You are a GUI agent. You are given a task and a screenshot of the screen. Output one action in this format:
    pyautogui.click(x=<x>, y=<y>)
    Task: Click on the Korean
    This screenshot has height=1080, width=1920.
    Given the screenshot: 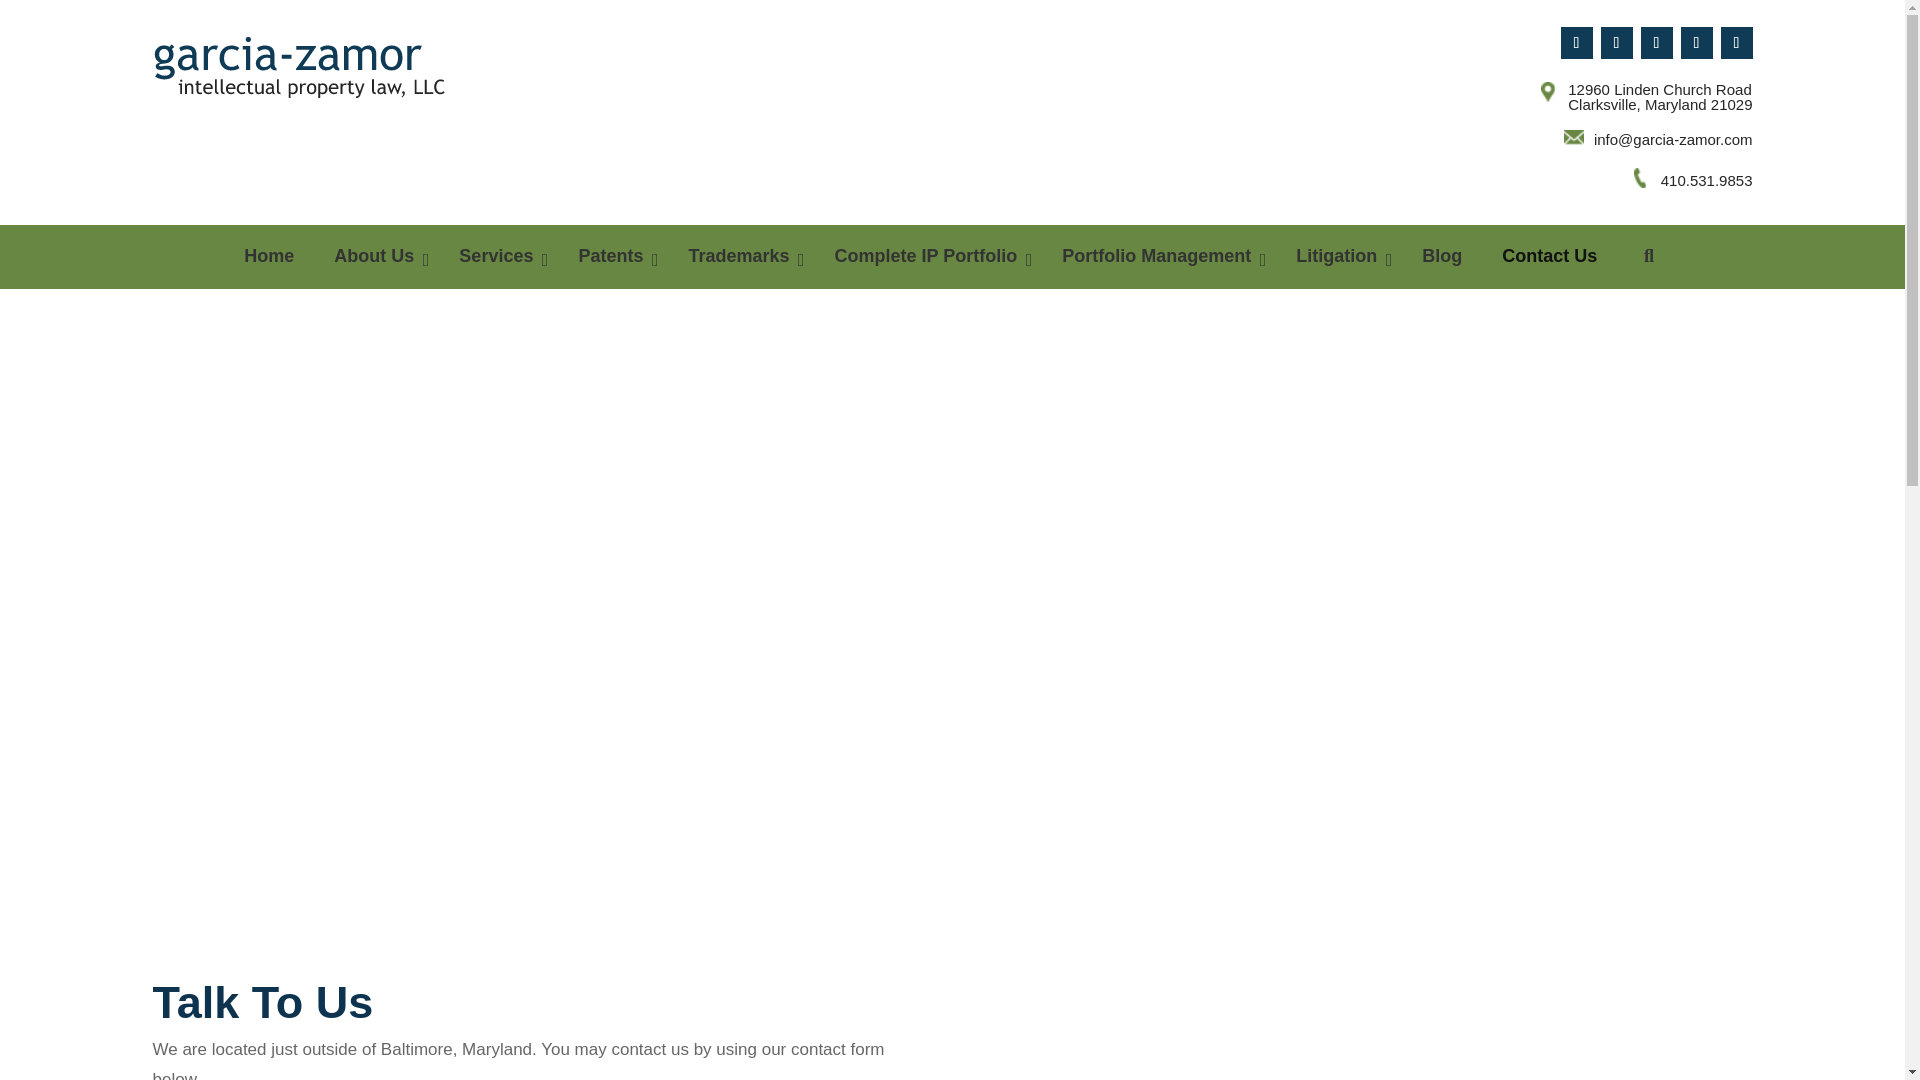 What is the action you would take?
    pyautogui.click(x=190, y=150)
    